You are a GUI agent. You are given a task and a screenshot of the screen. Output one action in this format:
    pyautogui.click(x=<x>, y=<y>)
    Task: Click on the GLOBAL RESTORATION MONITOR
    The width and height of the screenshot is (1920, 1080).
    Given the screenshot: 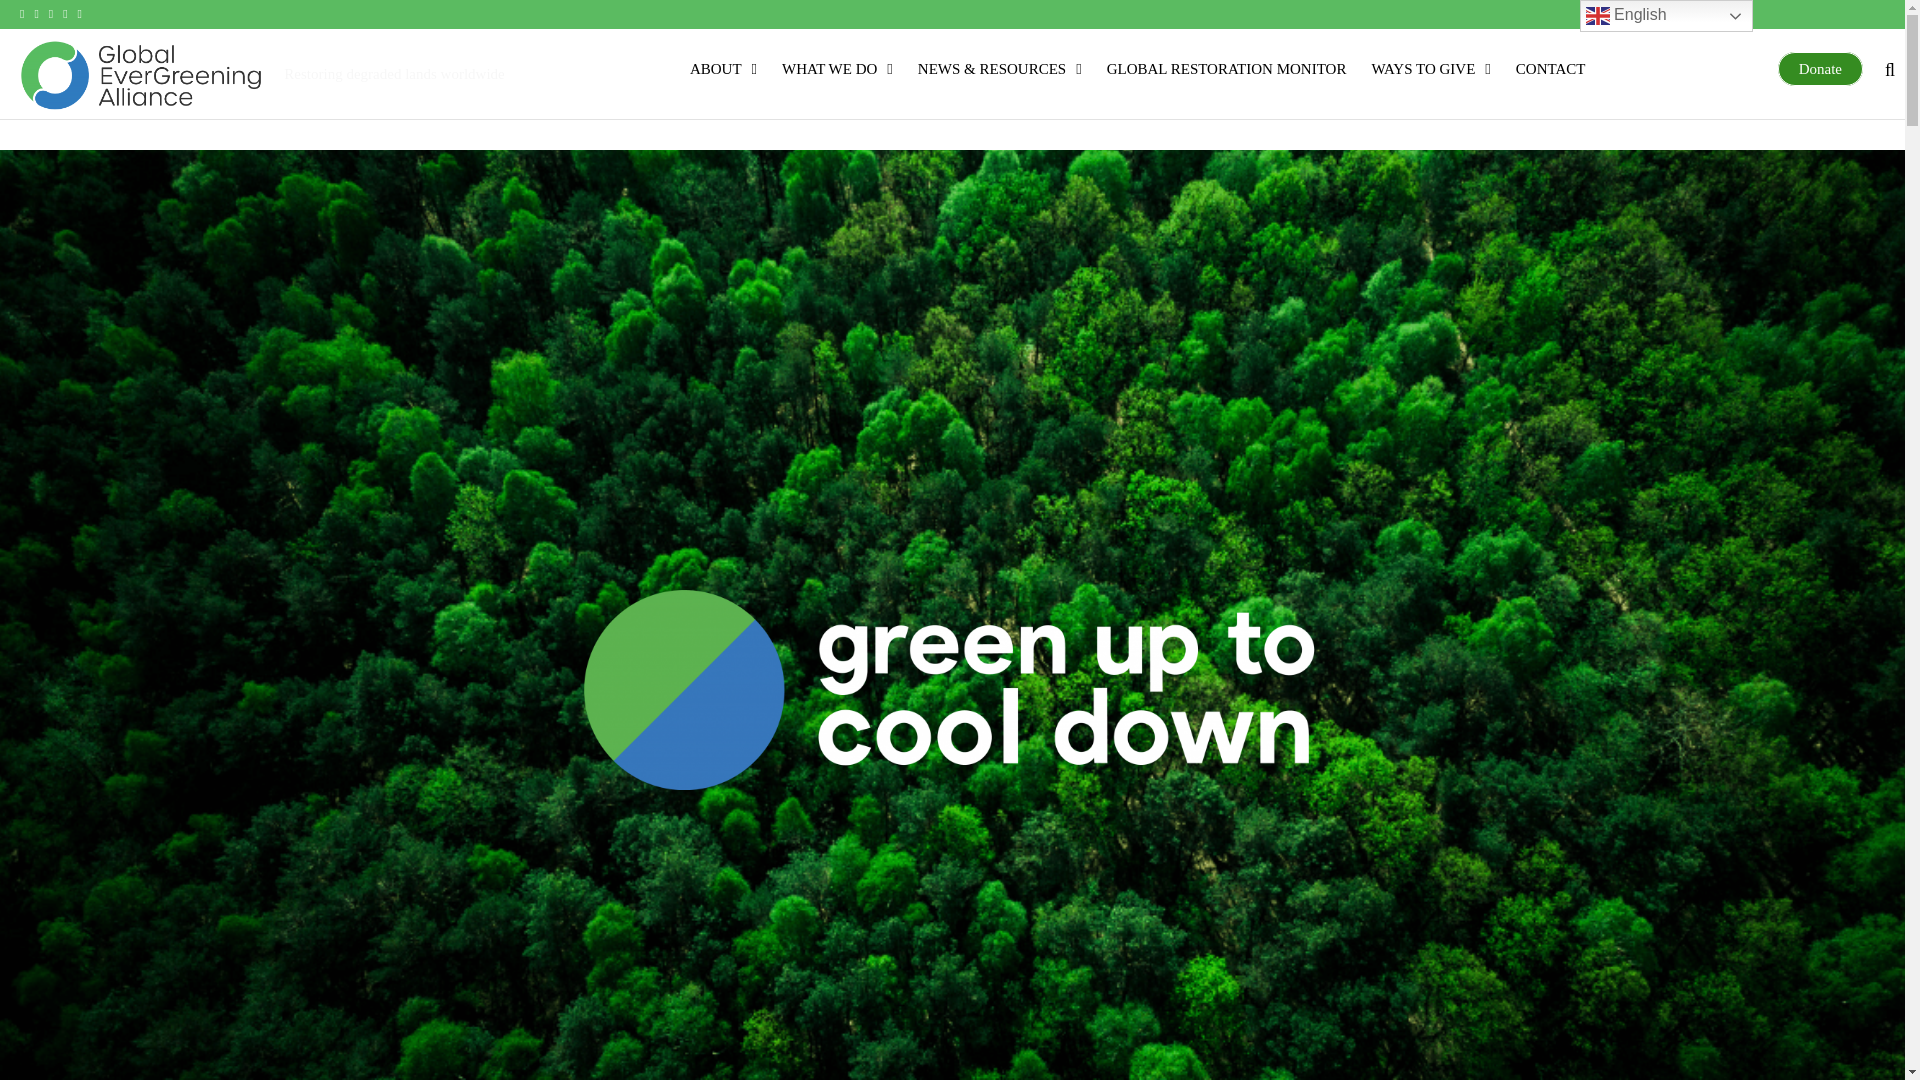 What is the action you would take?
    pyautogui.click(x=1224, y=64)
    